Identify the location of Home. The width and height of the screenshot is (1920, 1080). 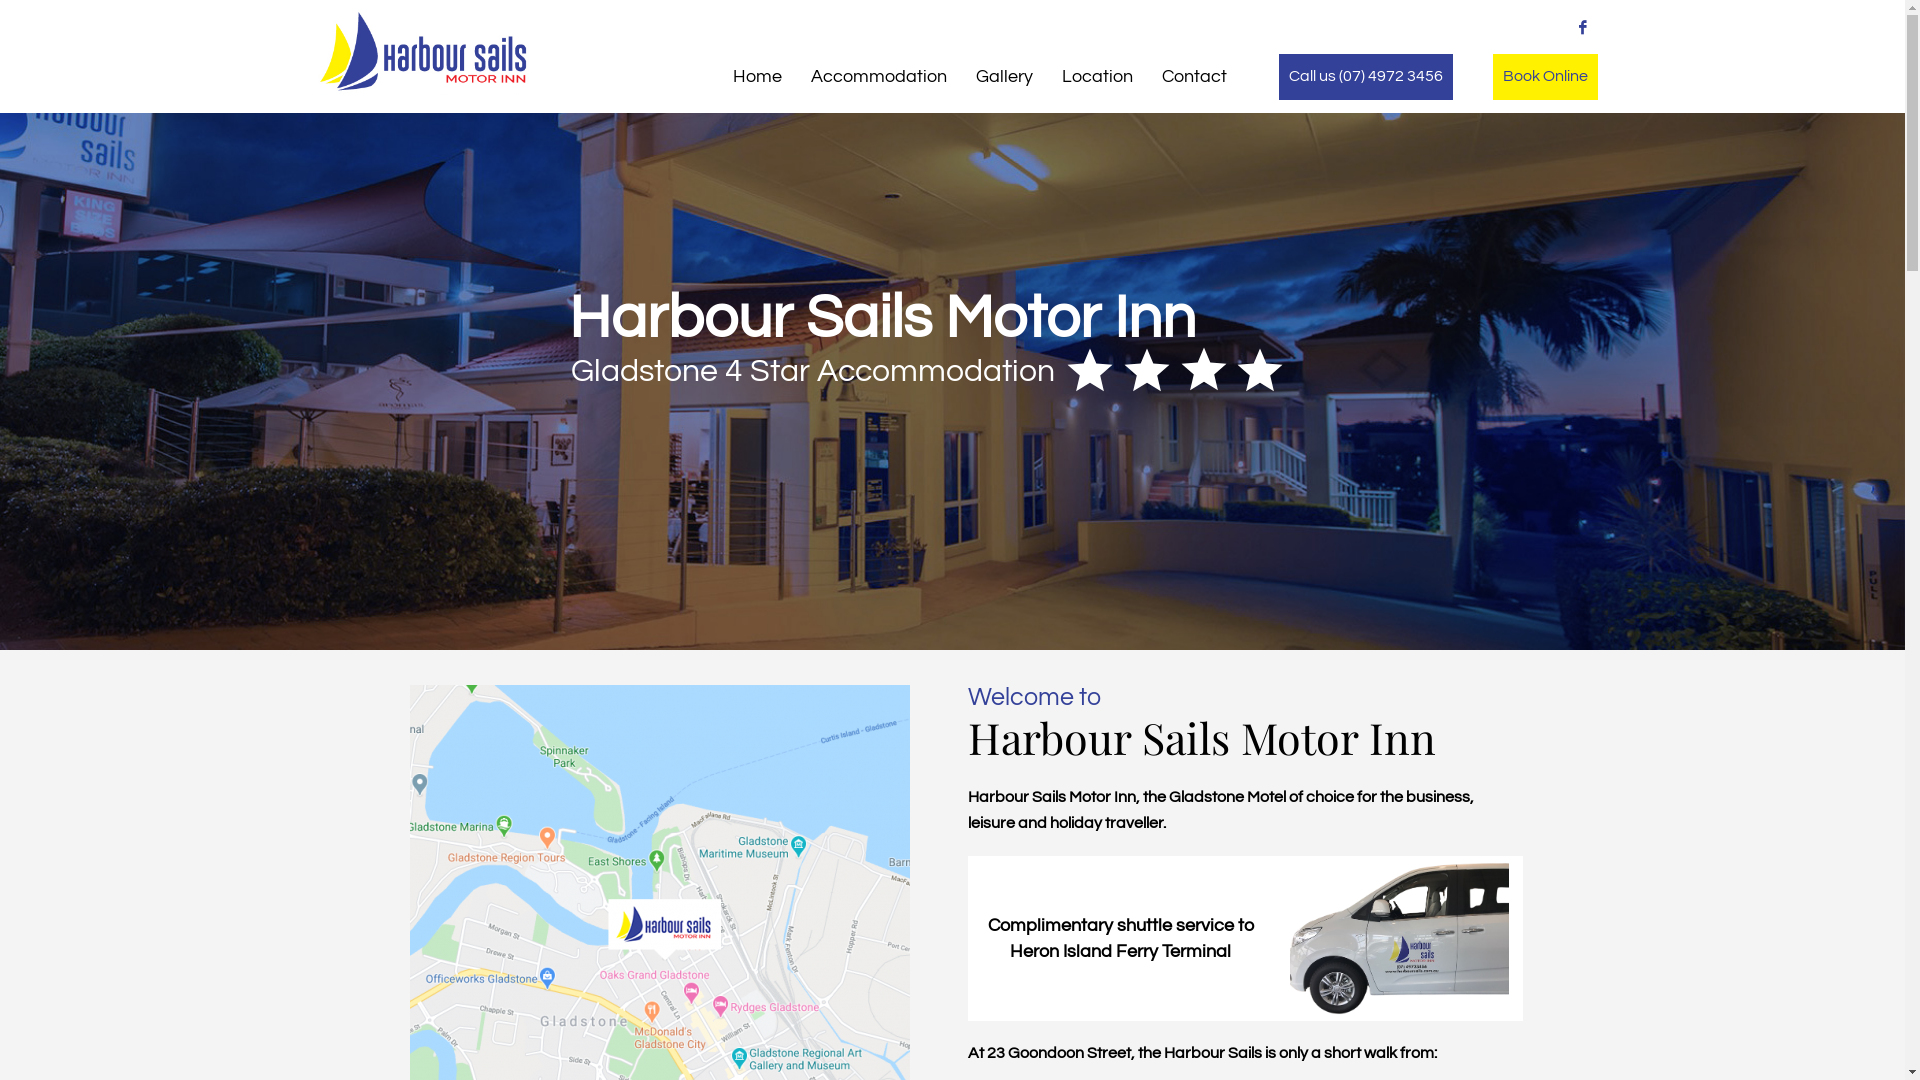
(758, 77).